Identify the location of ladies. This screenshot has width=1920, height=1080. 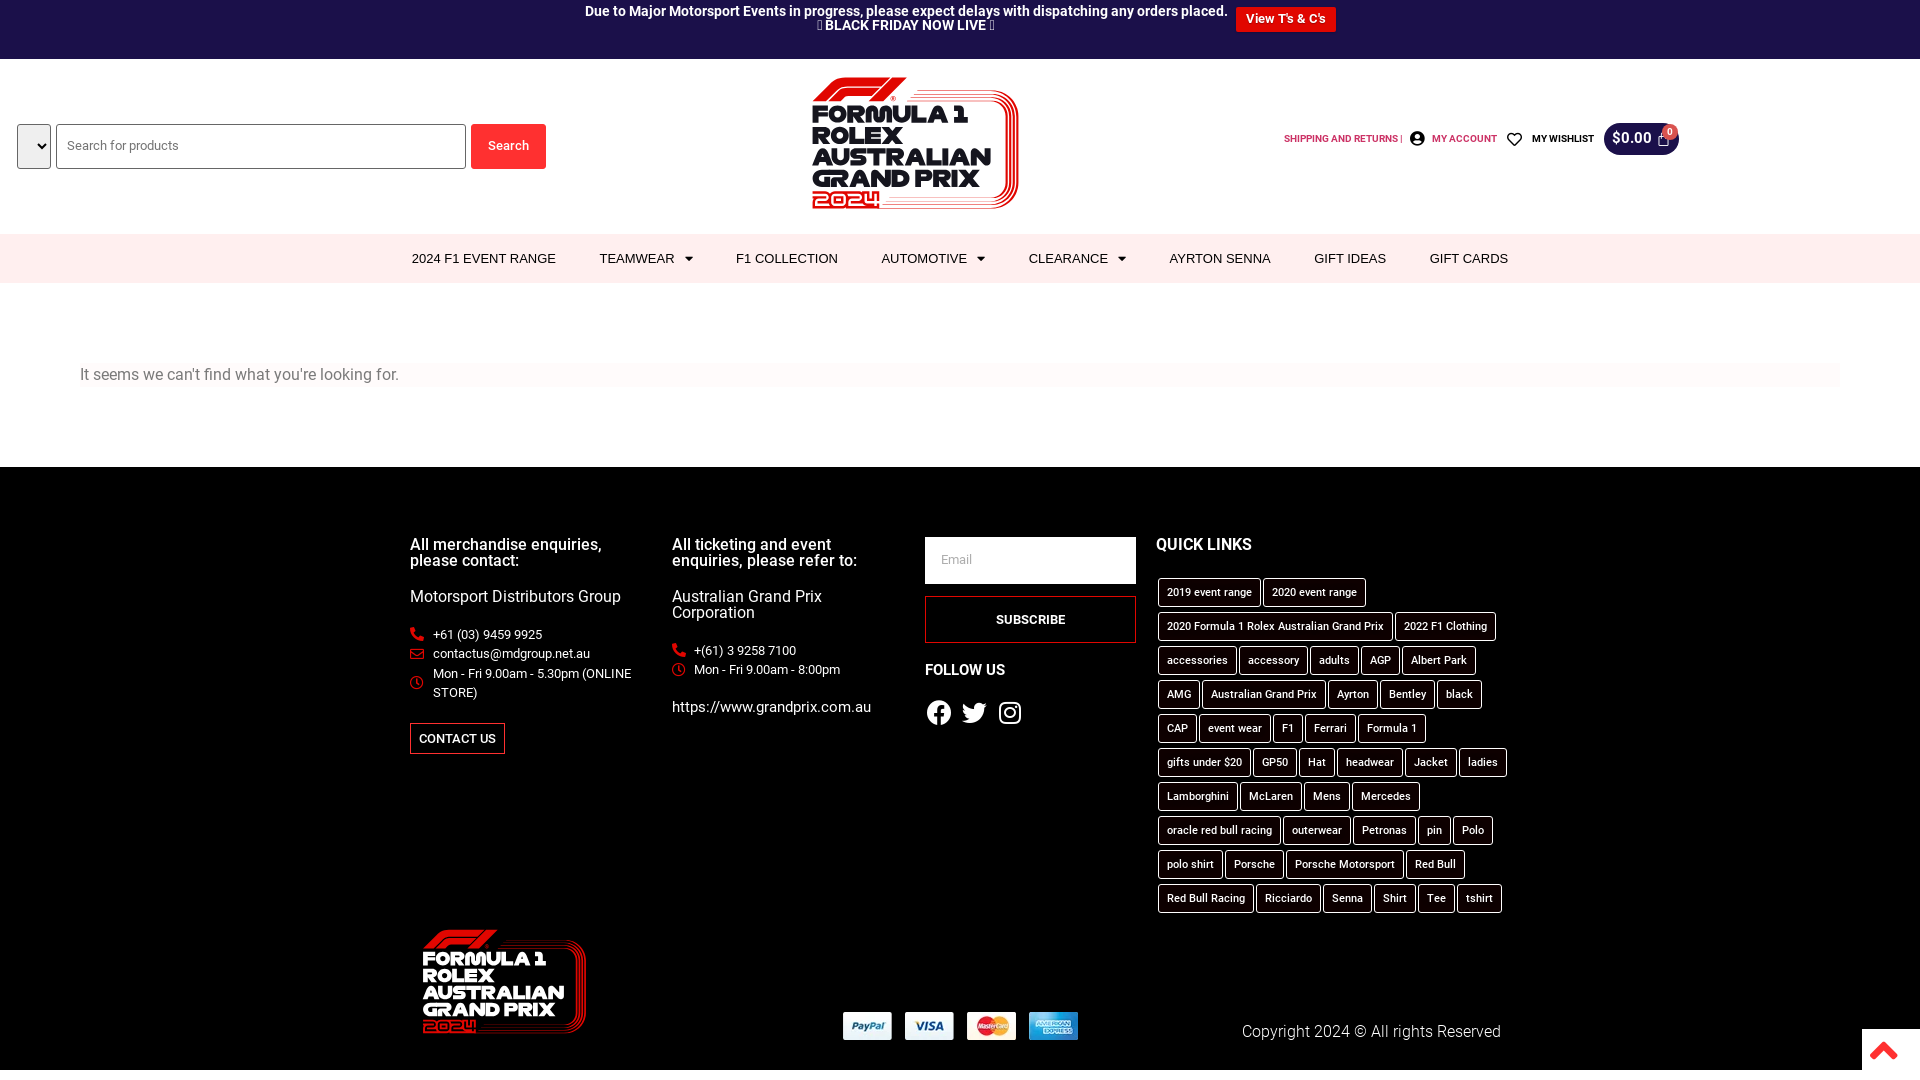
(1483, 762).